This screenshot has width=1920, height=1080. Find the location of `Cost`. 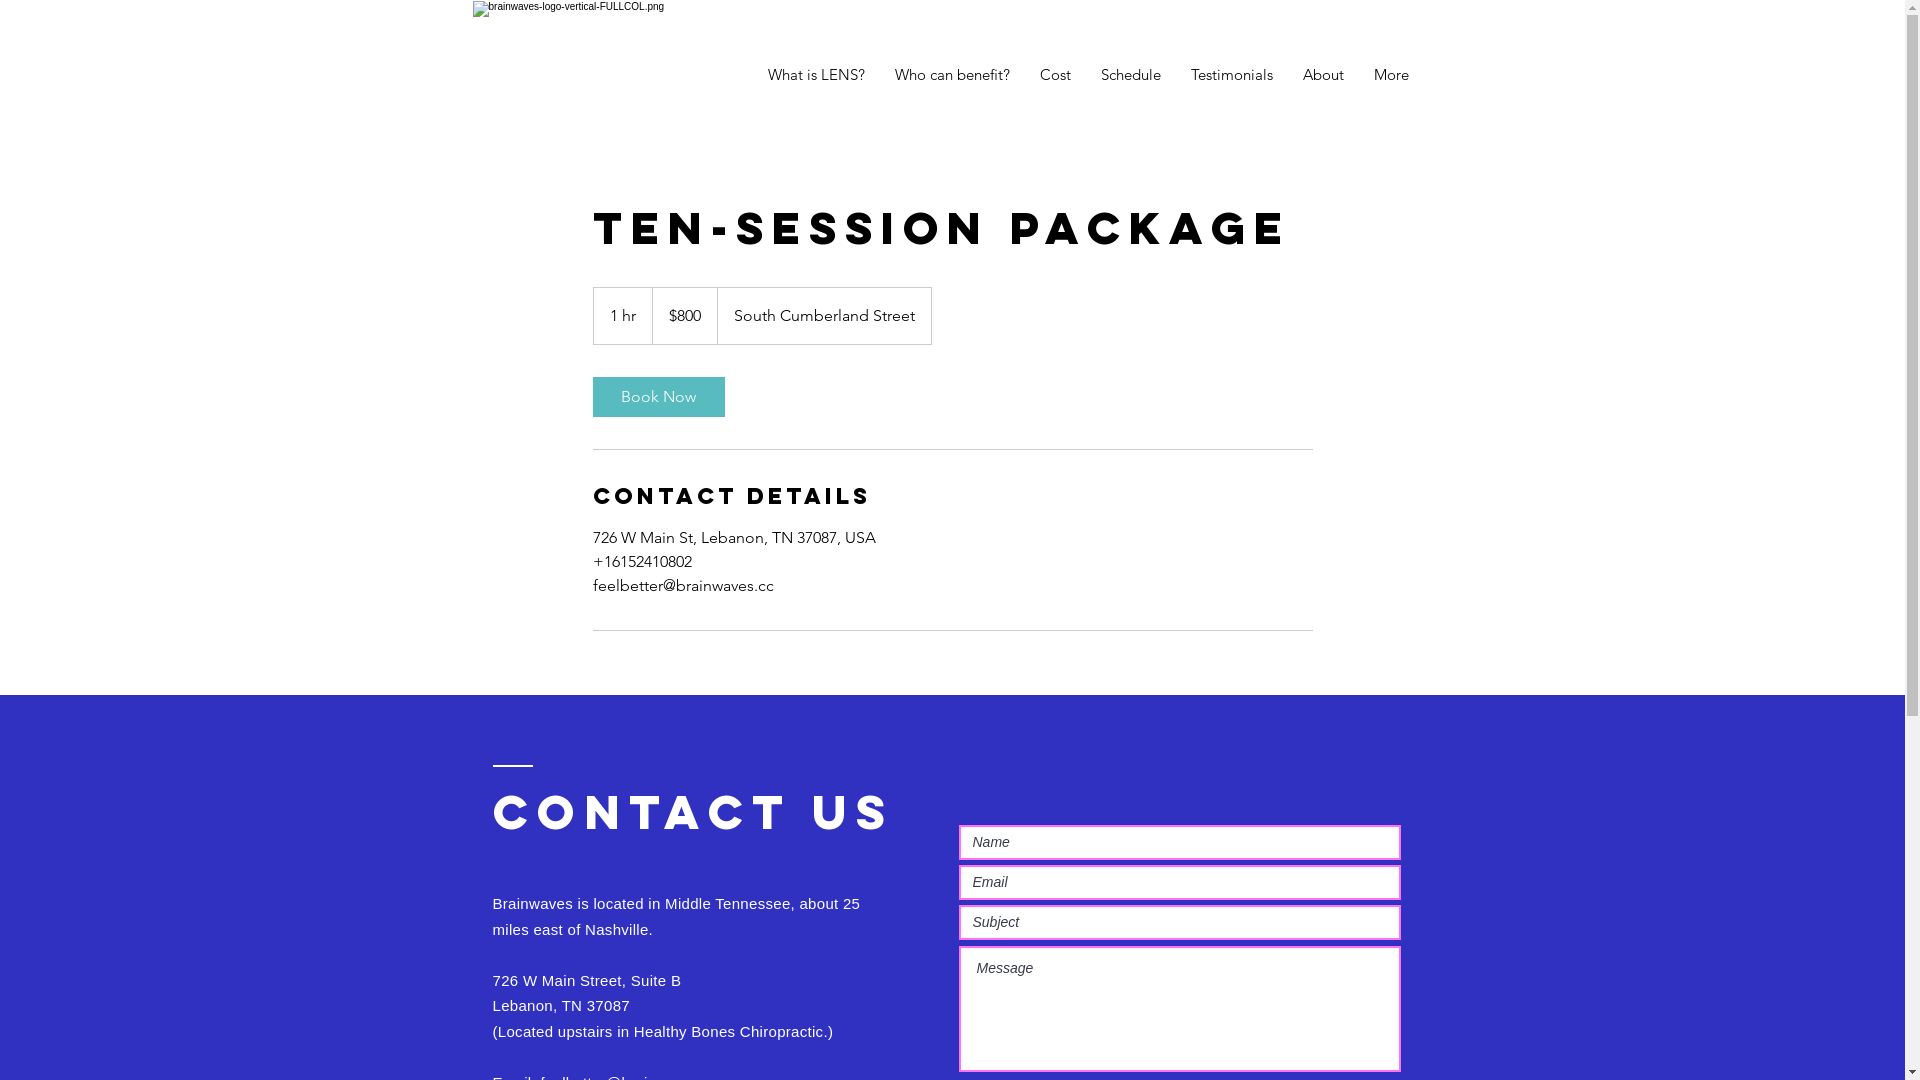

Cost is located at coordinates (1054, 75).